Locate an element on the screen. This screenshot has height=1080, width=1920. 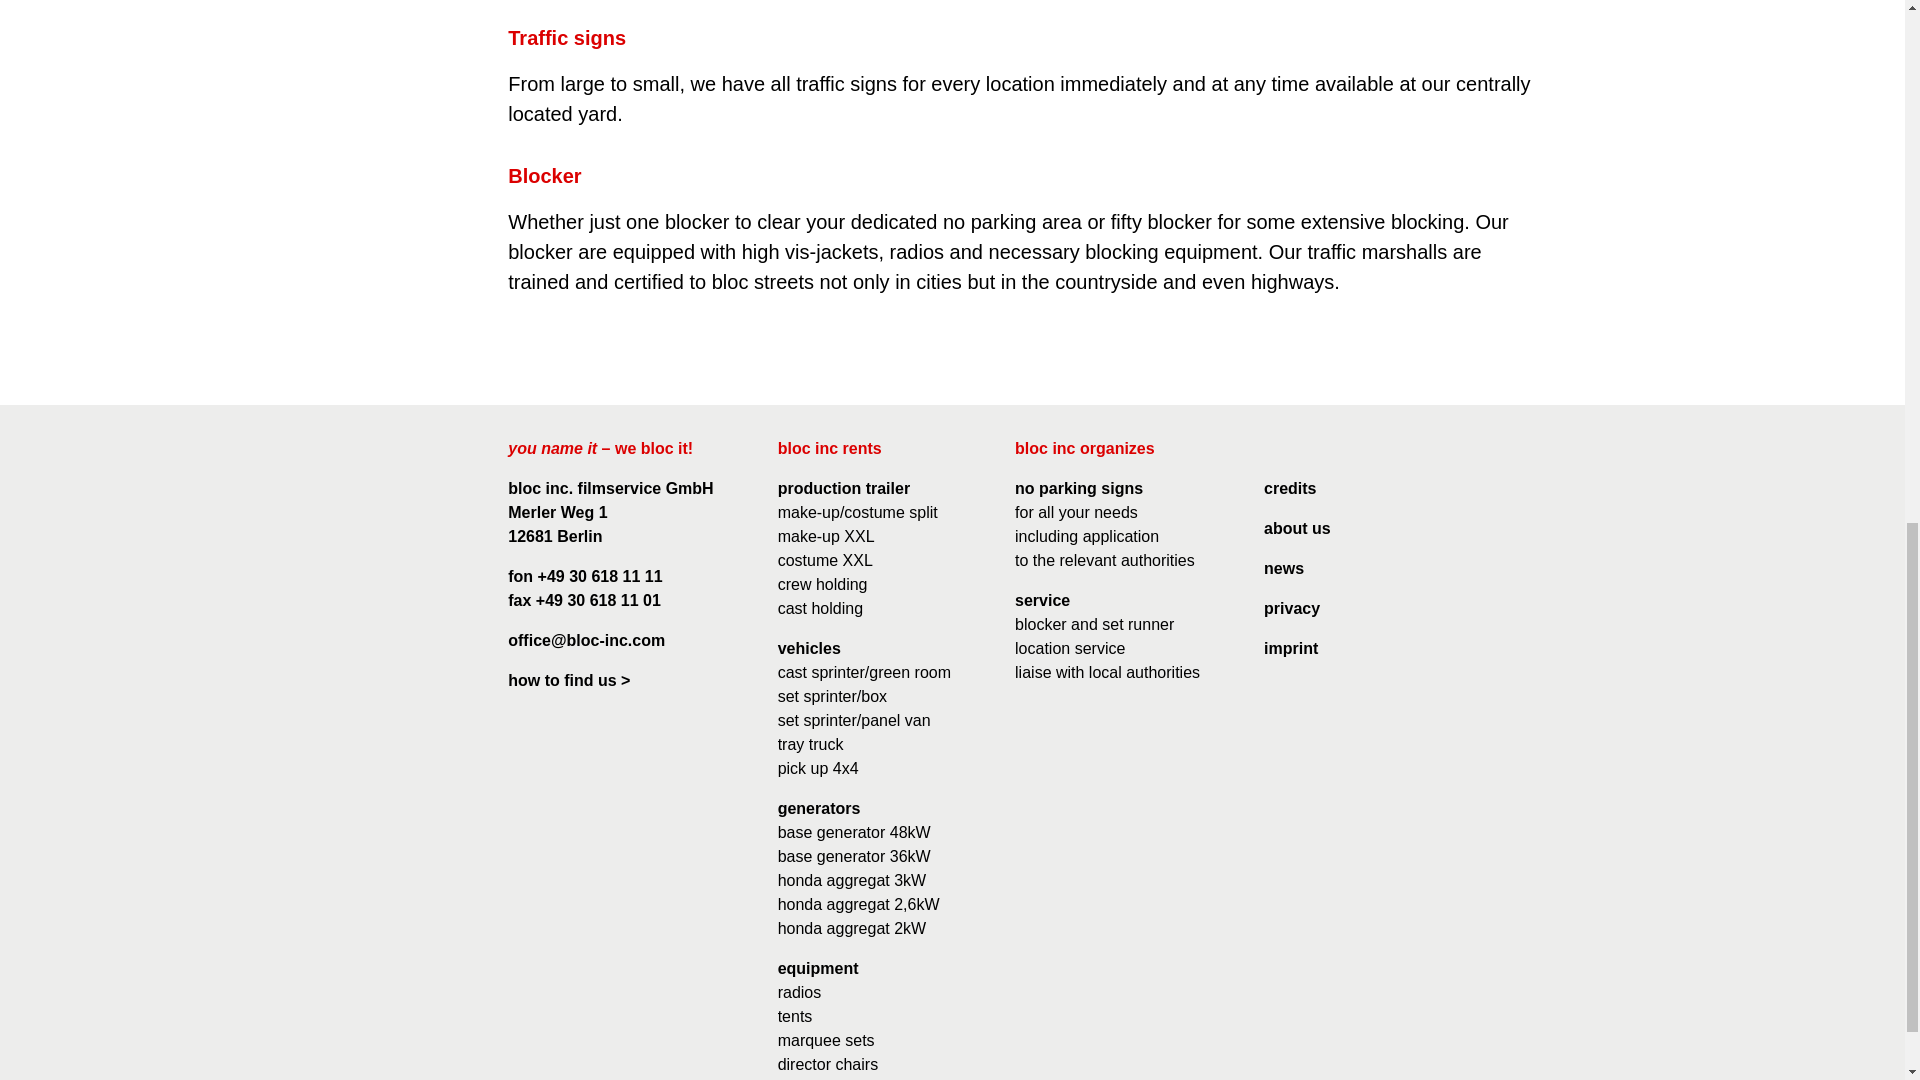
honda aggregat 2,6kW is located at coordinates (858, 904).